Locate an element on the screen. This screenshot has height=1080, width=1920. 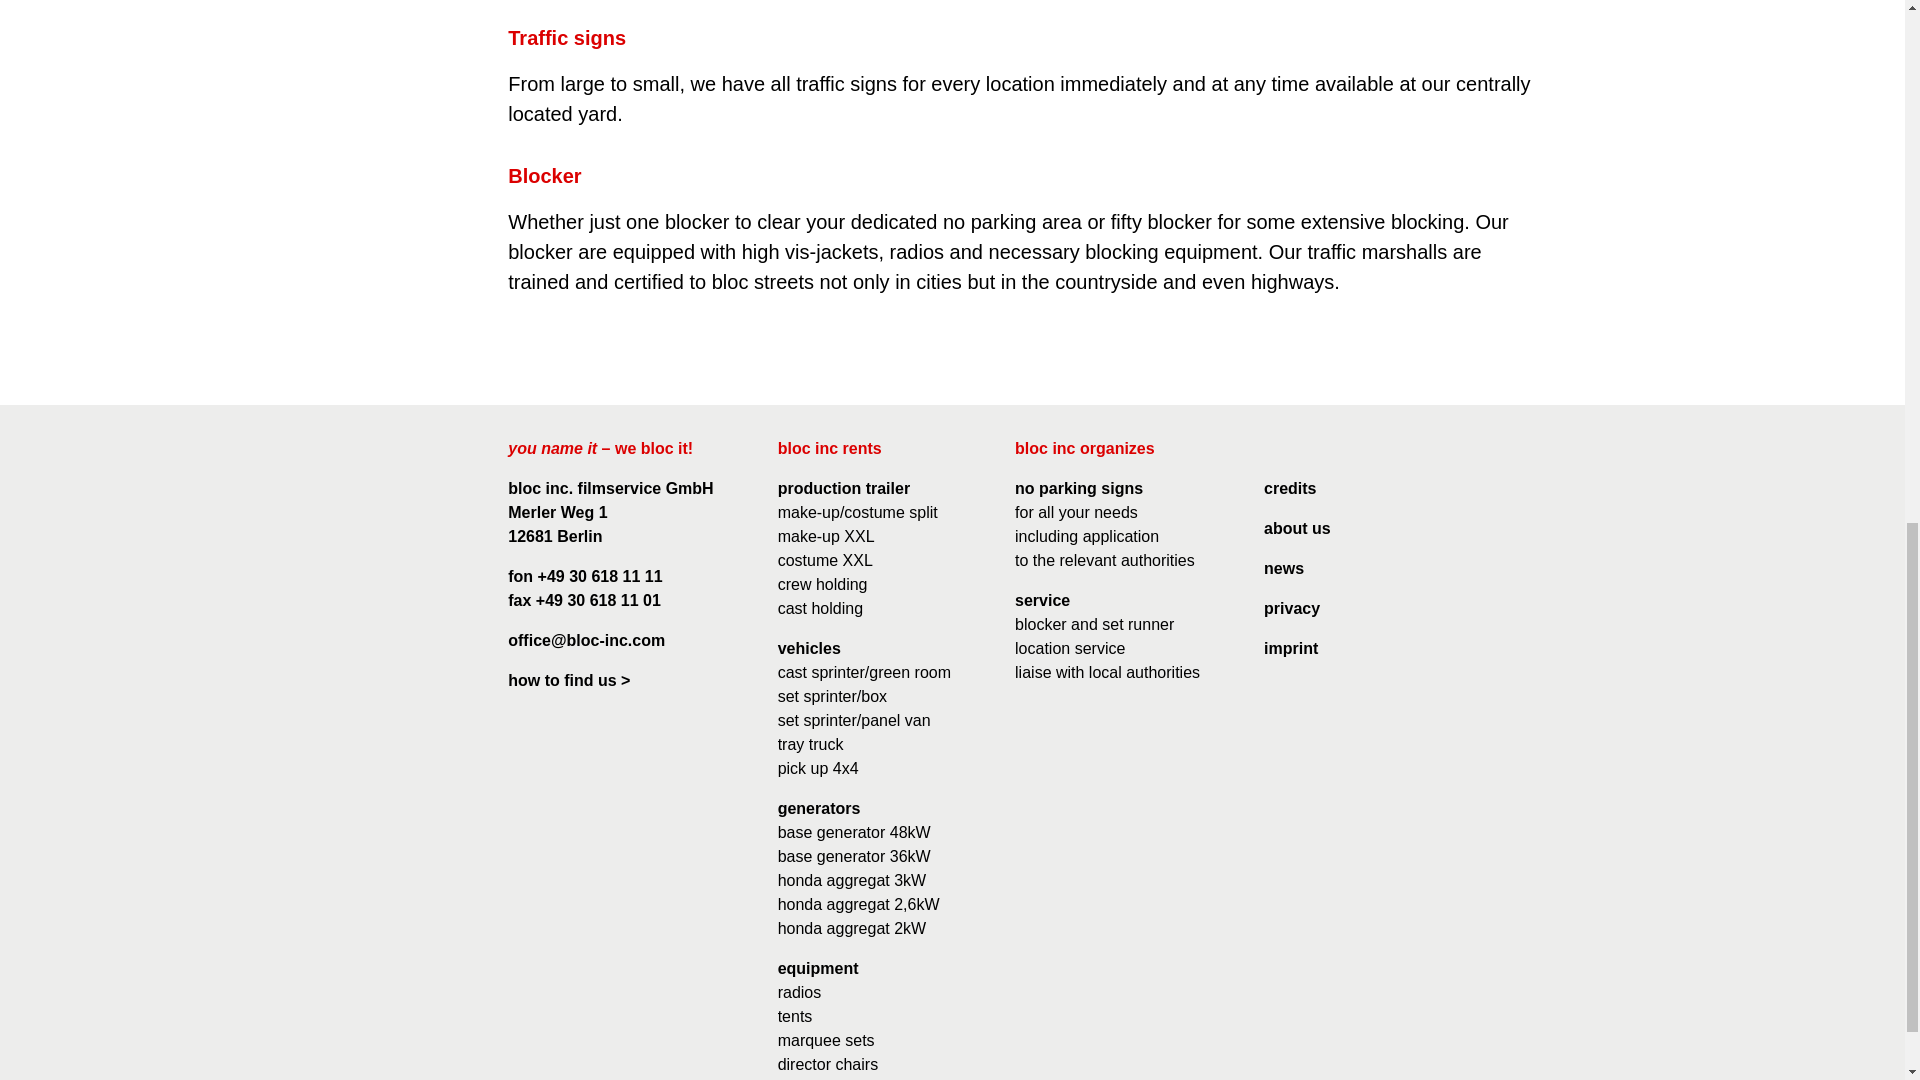
honda aggregat 2,6kW is located at coordinates (858, 904).